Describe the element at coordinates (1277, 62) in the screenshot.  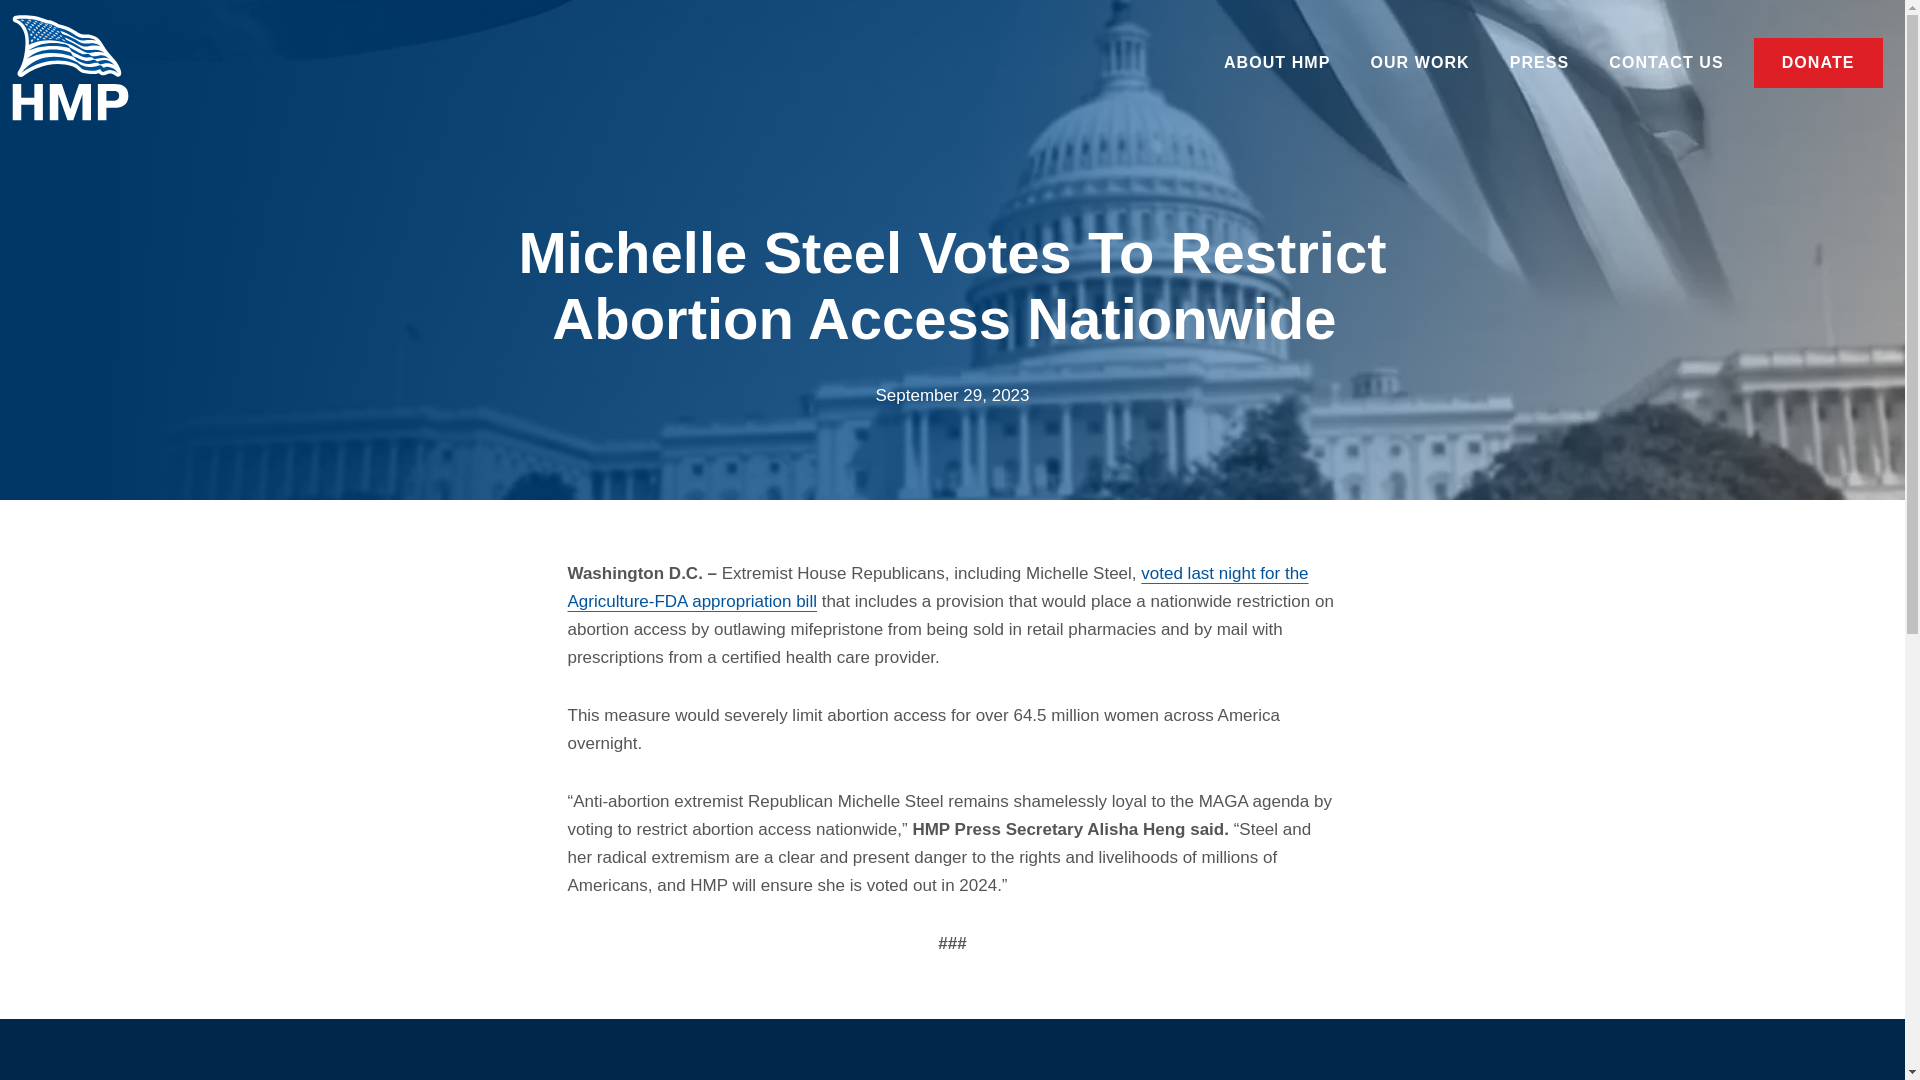
I see `ABOUT HMP` at that location.